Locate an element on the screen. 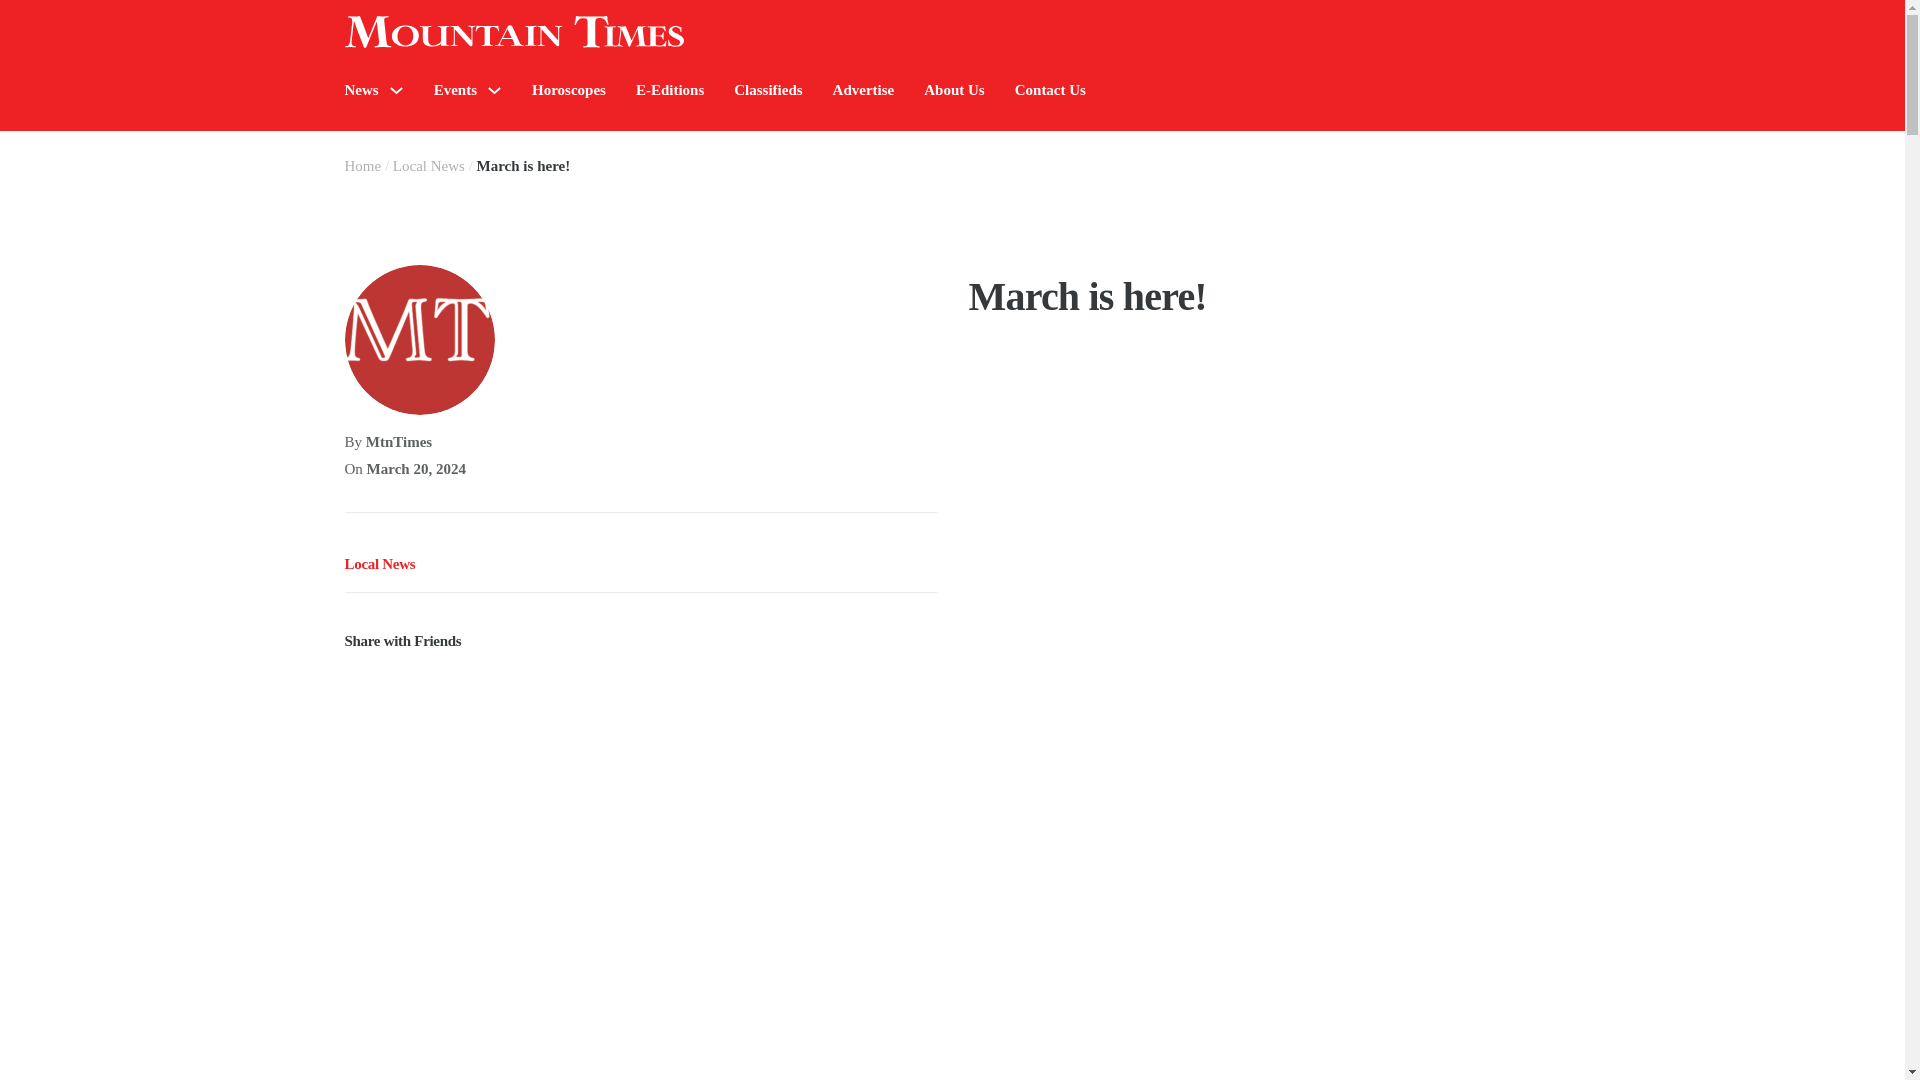 This screenshot has width=1920, height=1080. E-Editions is located at coordinates (670, 90).